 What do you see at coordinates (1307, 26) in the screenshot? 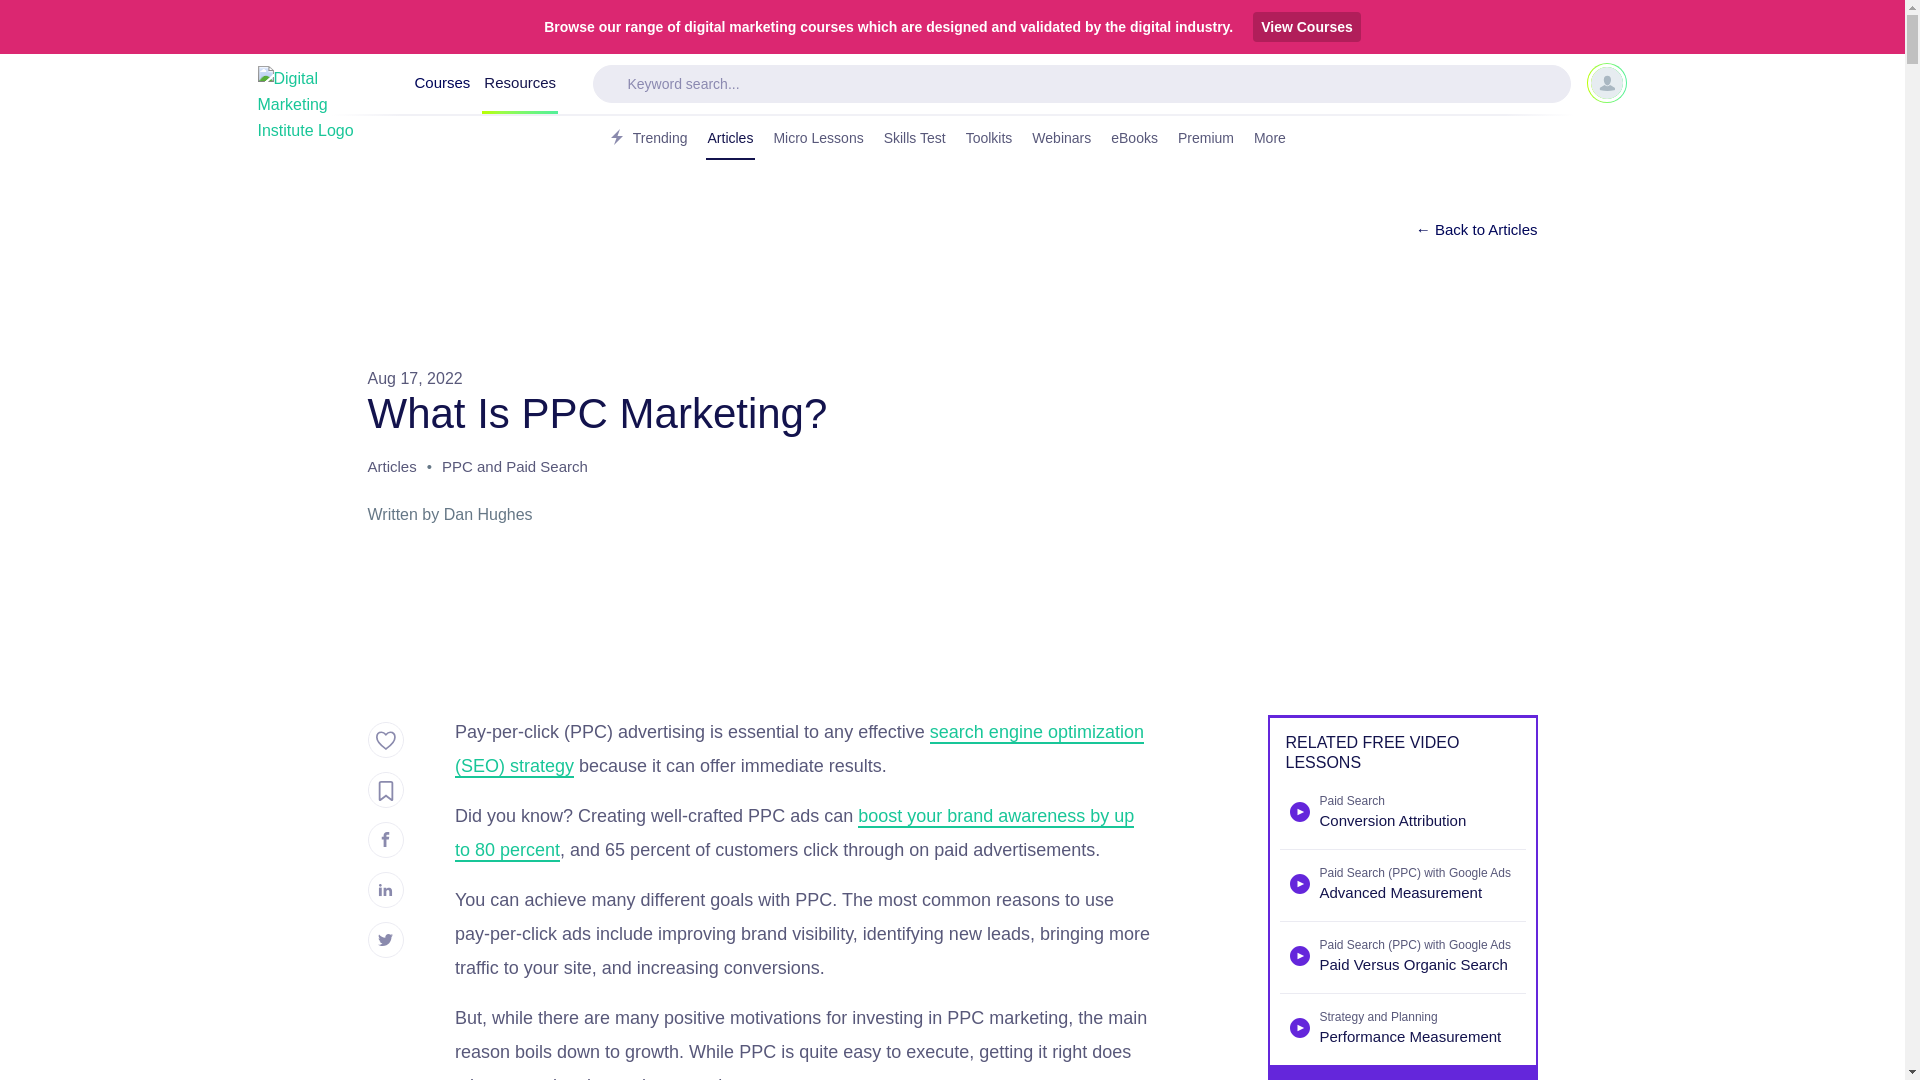
I see `View Courses` at bounding box center [1307, 26].